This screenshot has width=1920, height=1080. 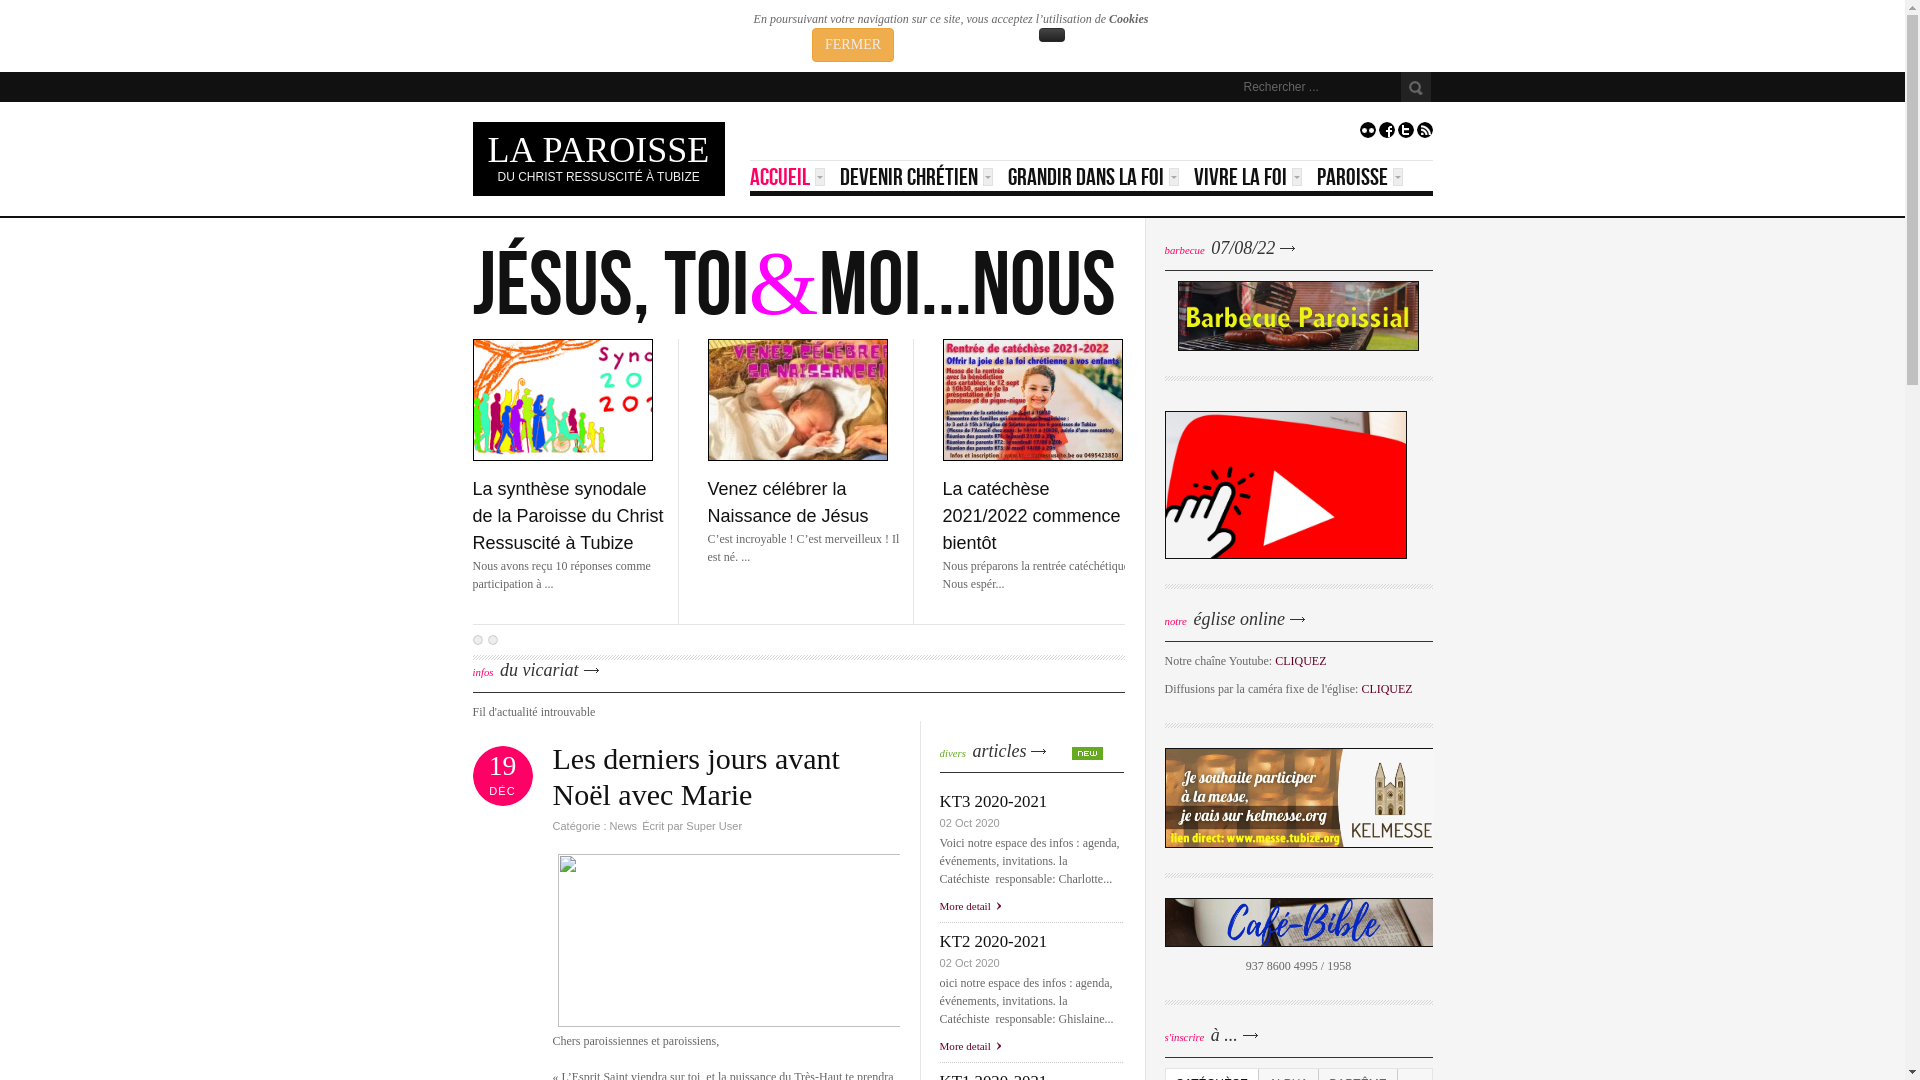 I want to click on LA PAROISSE, so click(x=599, y=150).